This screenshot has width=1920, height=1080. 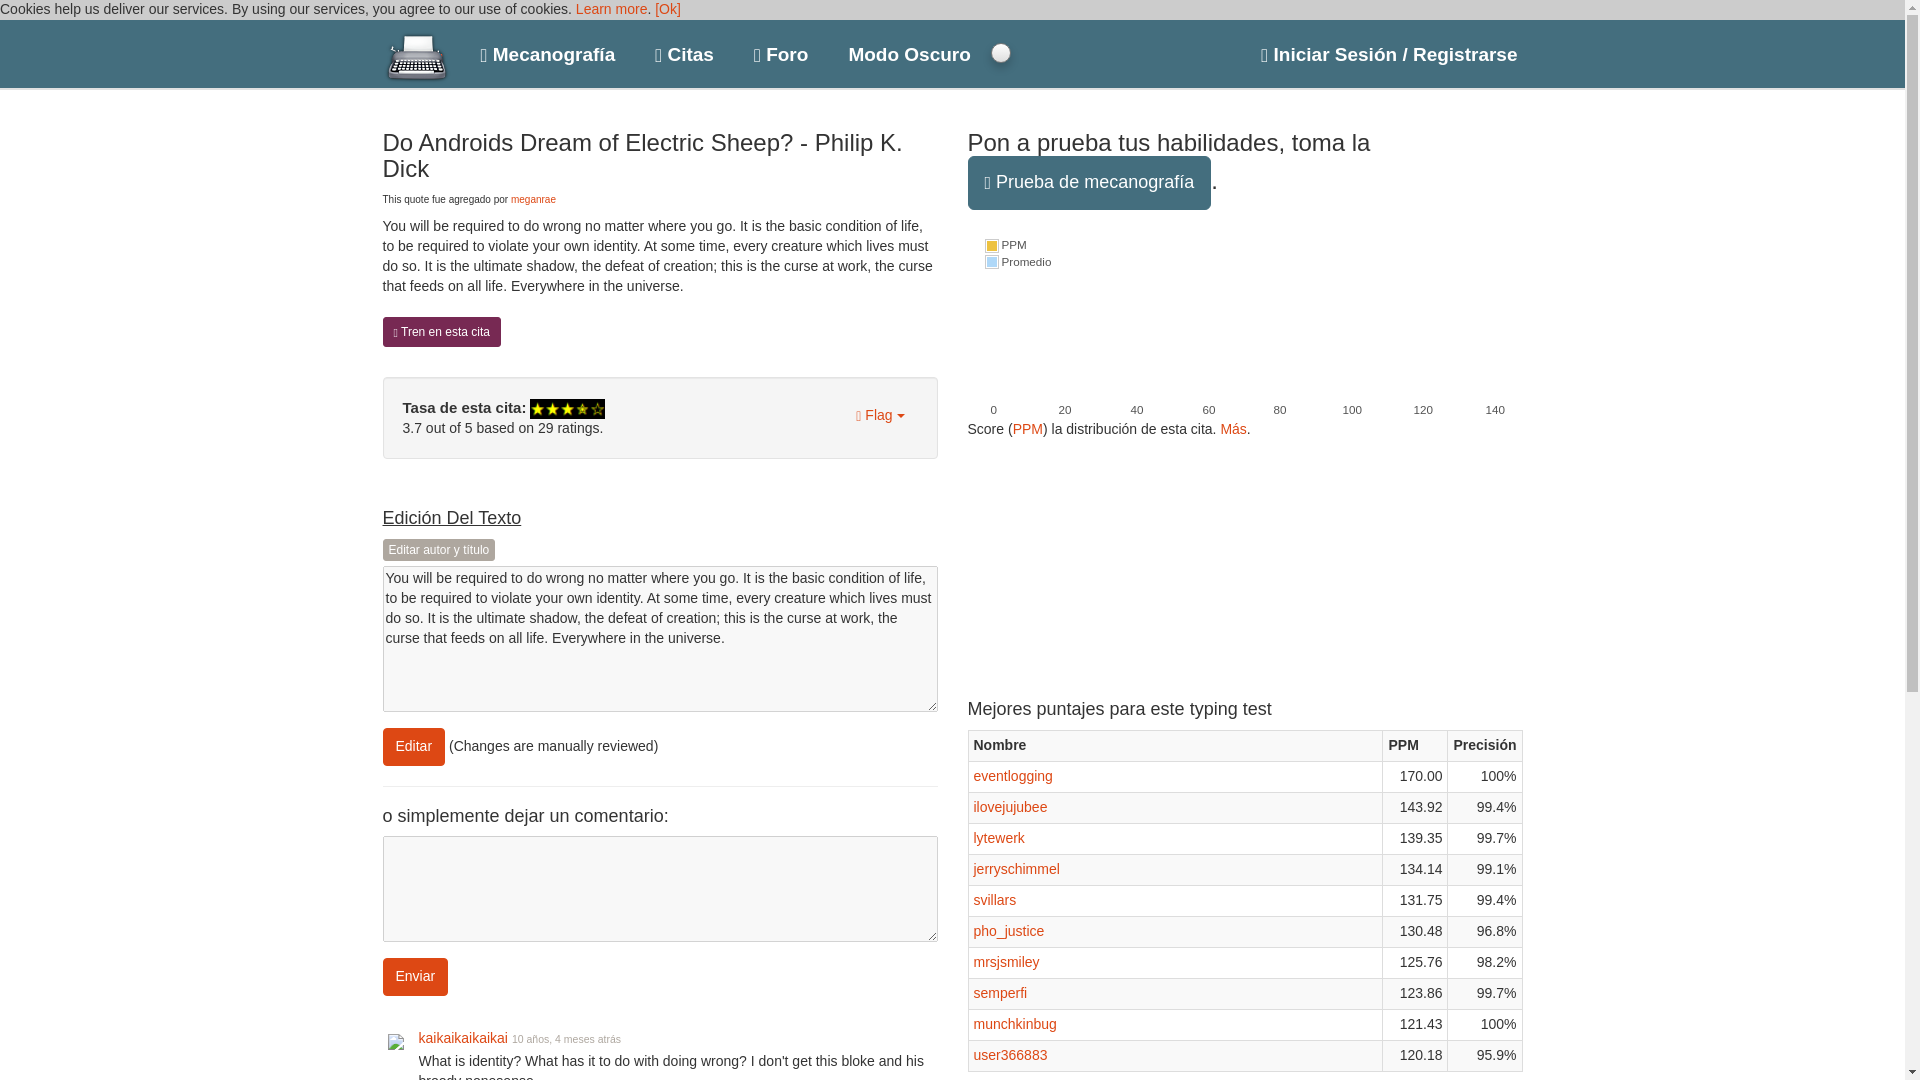 What do you see at coordinates (780, 50) in the screenshot?
I see `Foro` at bounding box center [780, 50].